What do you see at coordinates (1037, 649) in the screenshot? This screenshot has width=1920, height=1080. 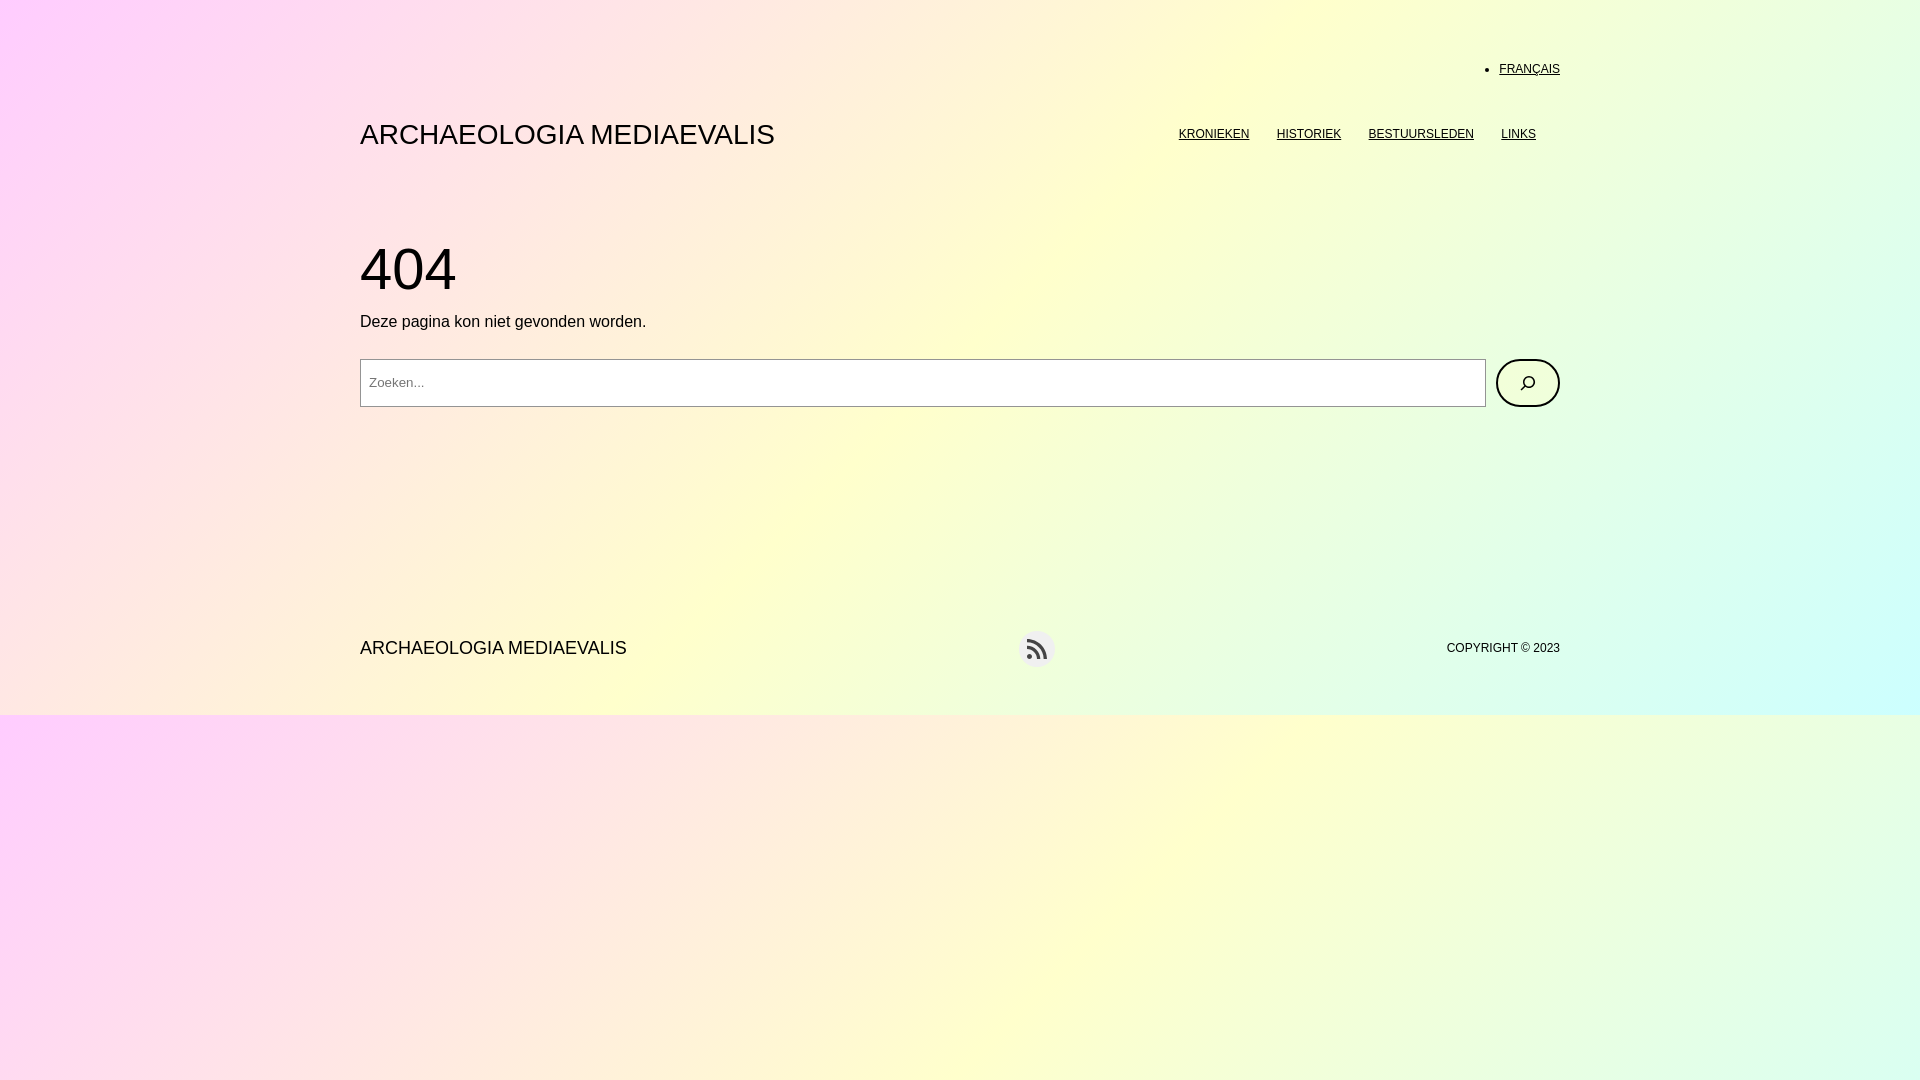 I see `RSS FEED` at bounding box center [1037, 649].